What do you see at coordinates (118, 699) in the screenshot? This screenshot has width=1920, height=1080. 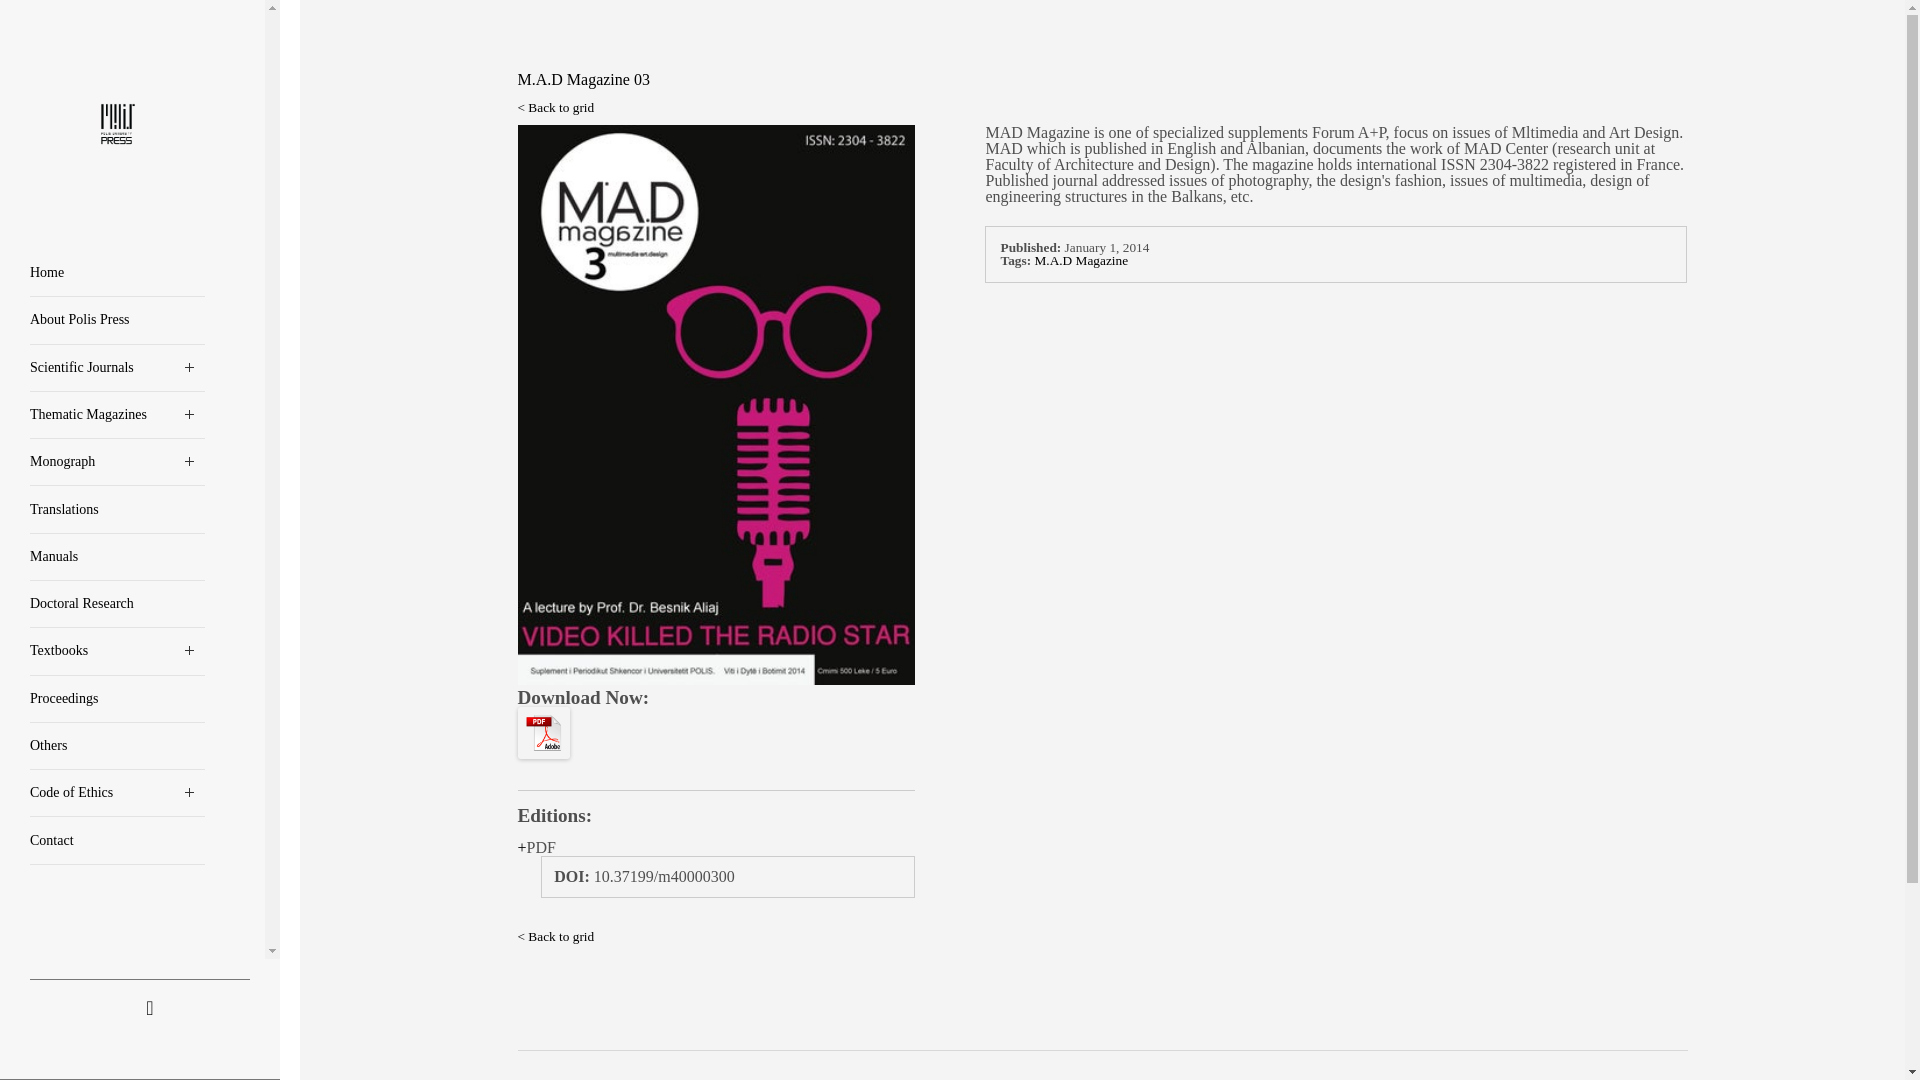 I see `Proceedings` at bounding box center [118, 699].